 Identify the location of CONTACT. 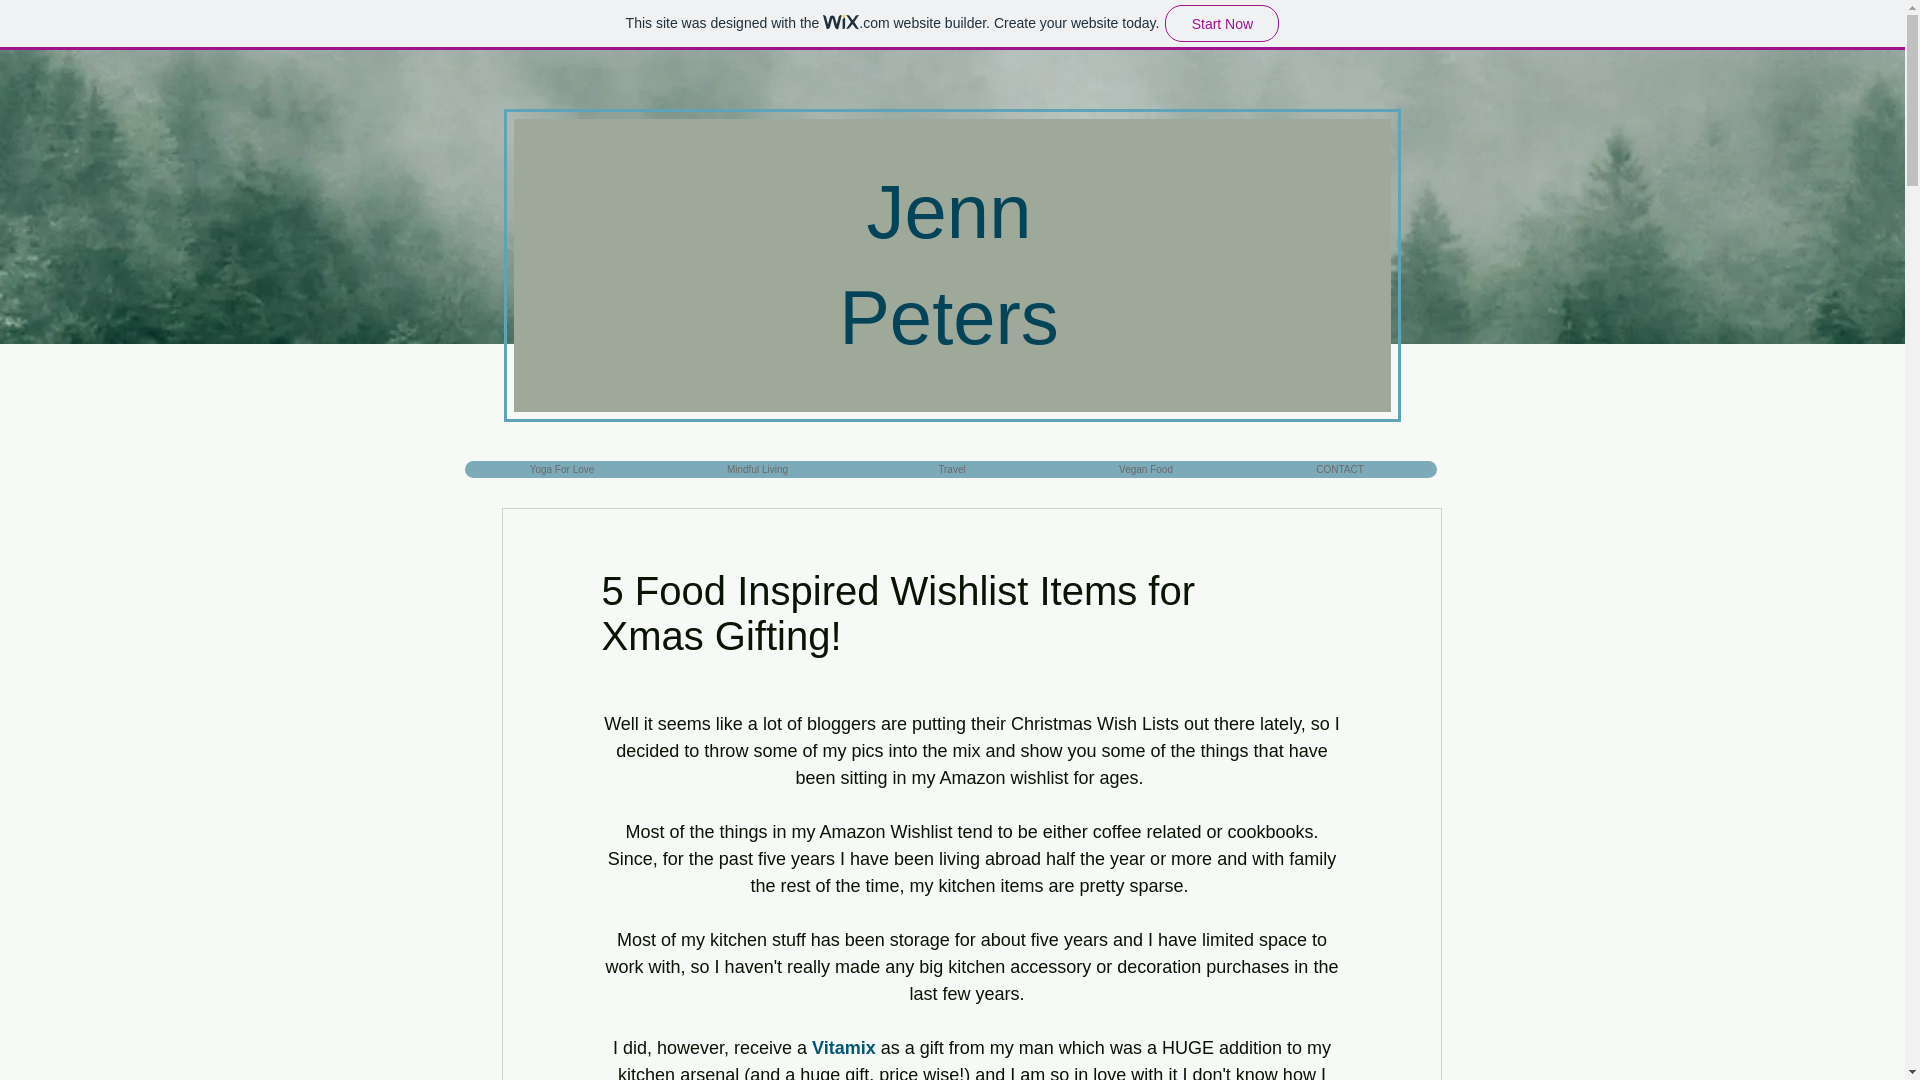
(1339, 470).